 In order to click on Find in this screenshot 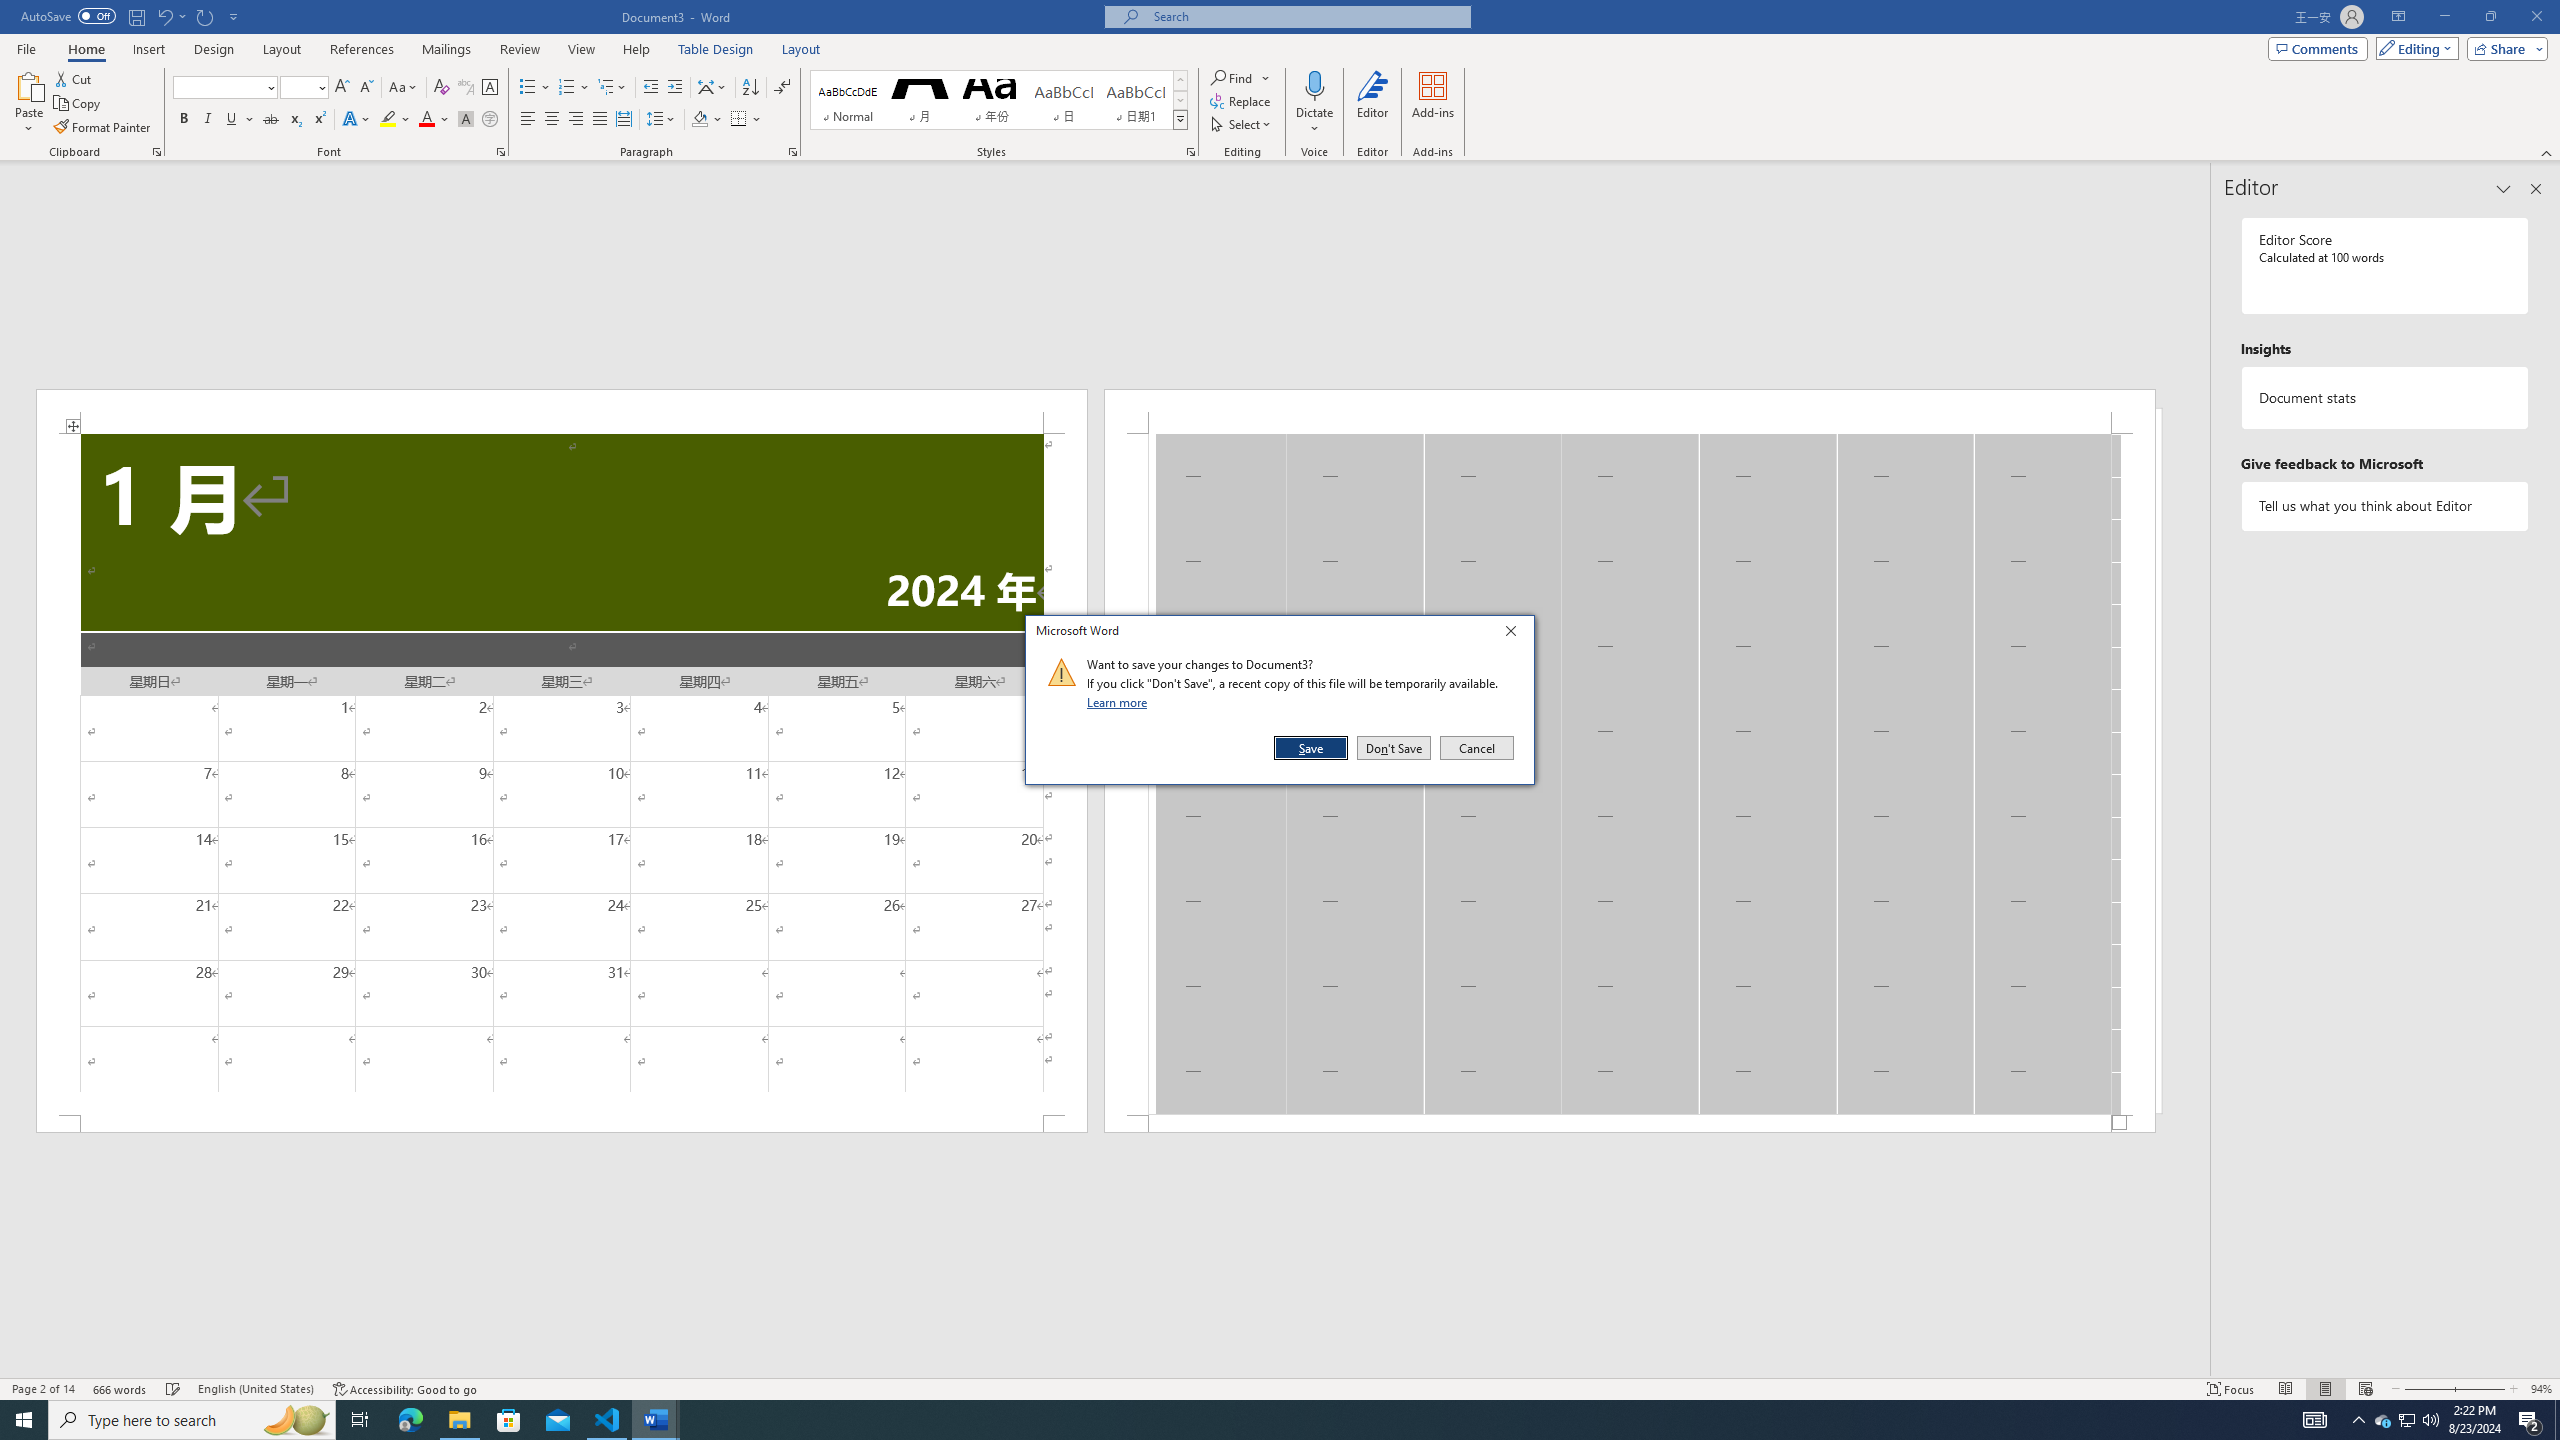, I will do `click(2383, 1420)`.